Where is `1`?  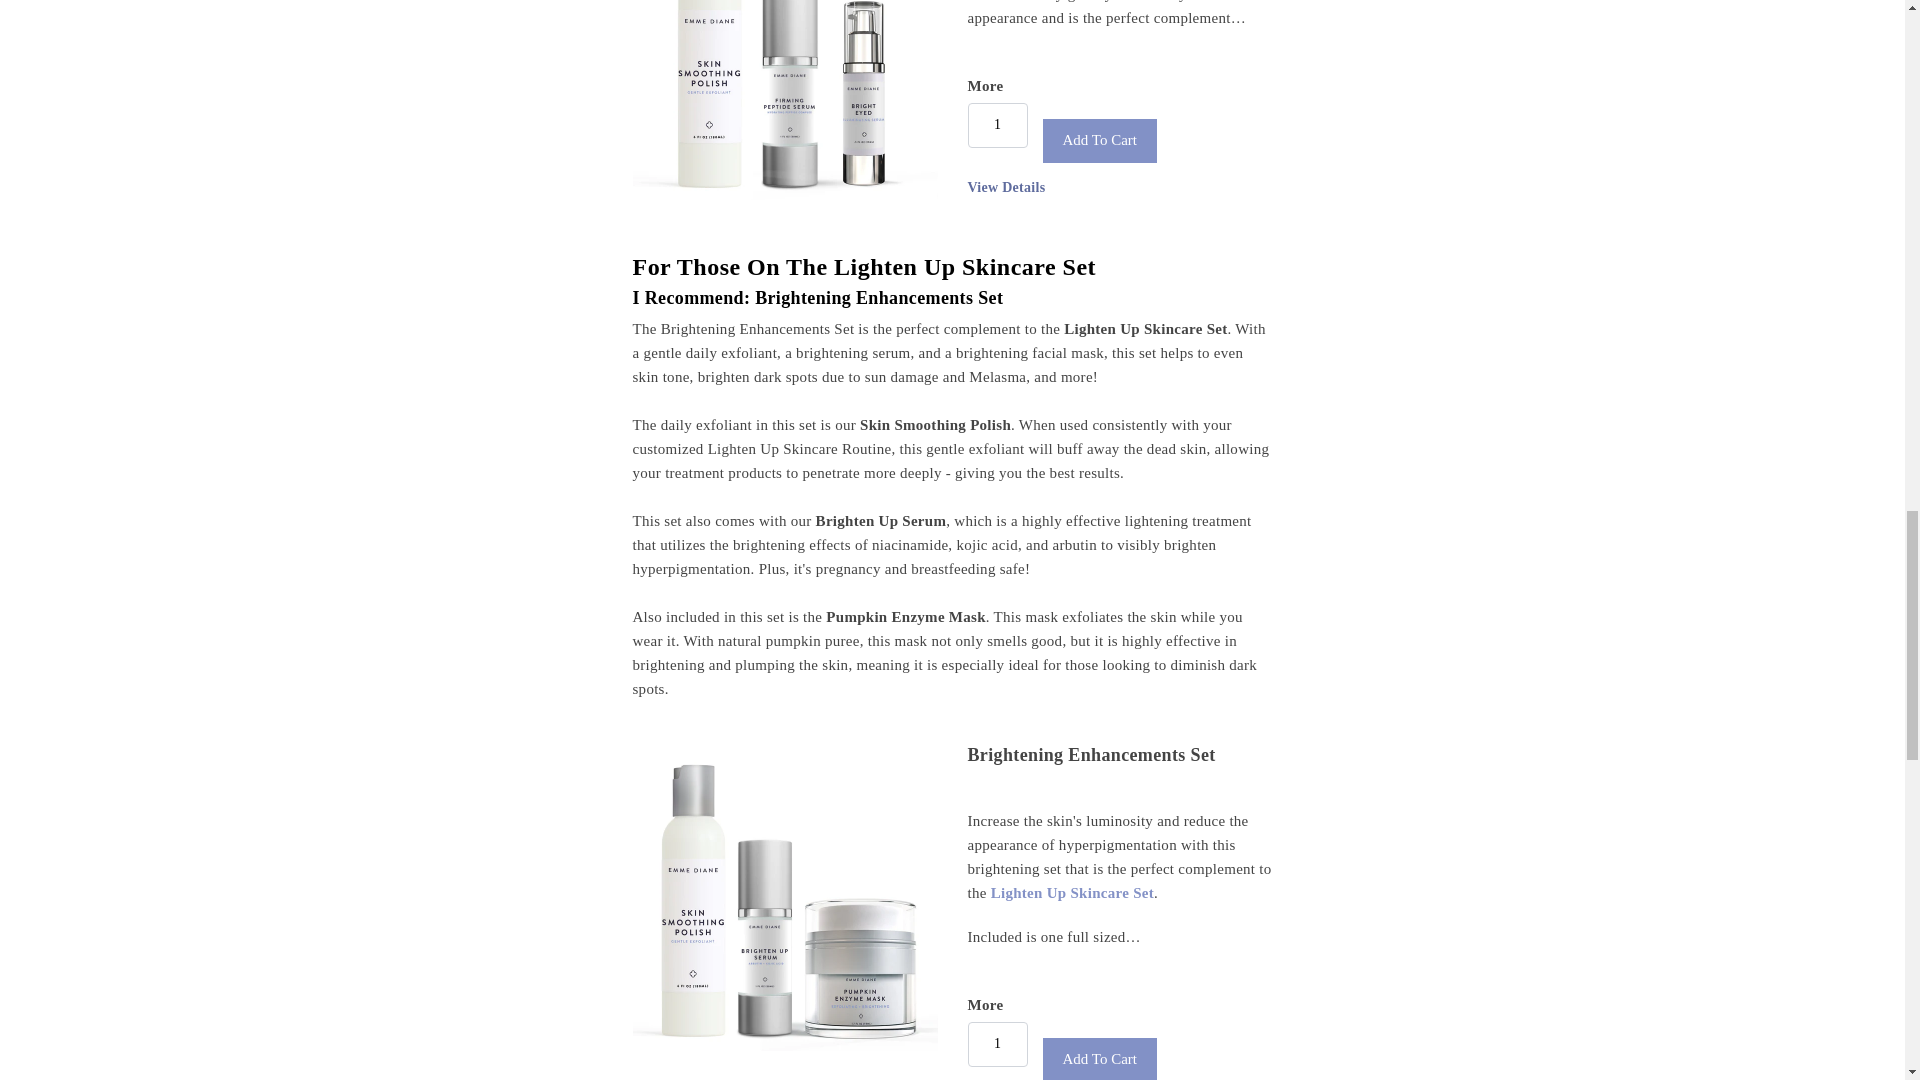
1 is located at coordinates (997, 124).